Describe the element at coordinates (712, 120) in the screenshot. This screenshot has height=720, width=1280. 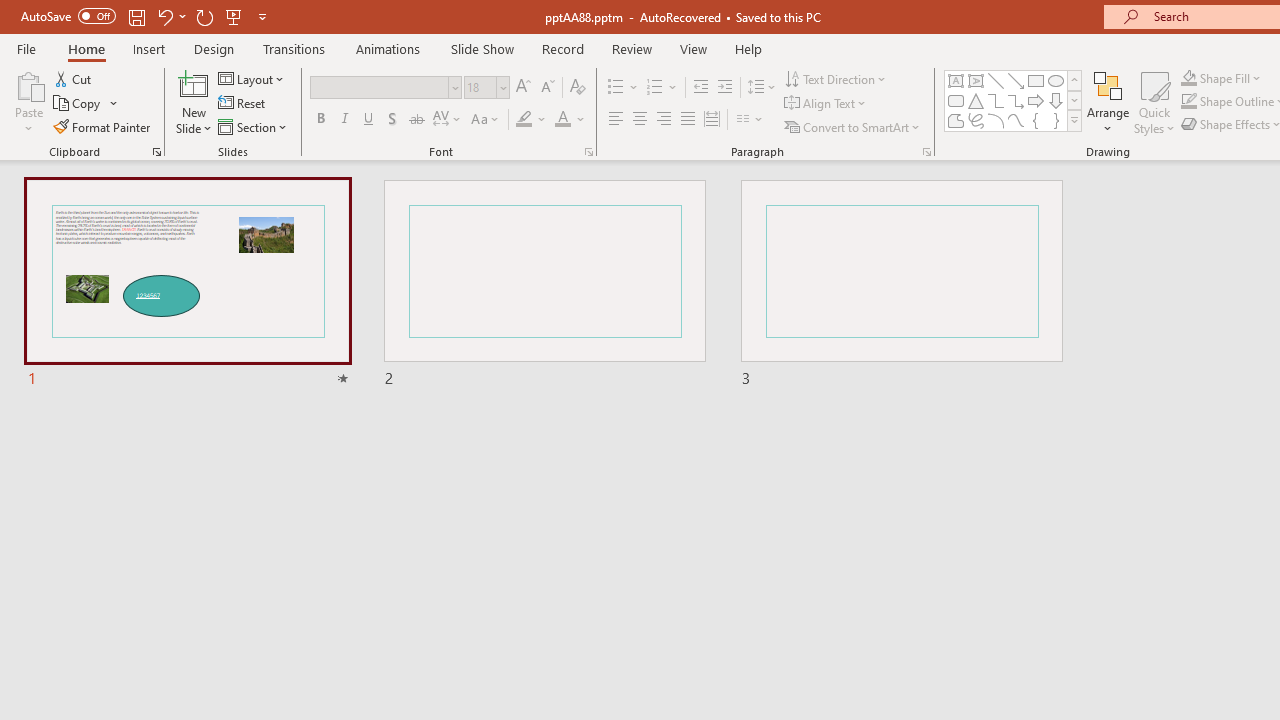
I see `Distributed` at that location.